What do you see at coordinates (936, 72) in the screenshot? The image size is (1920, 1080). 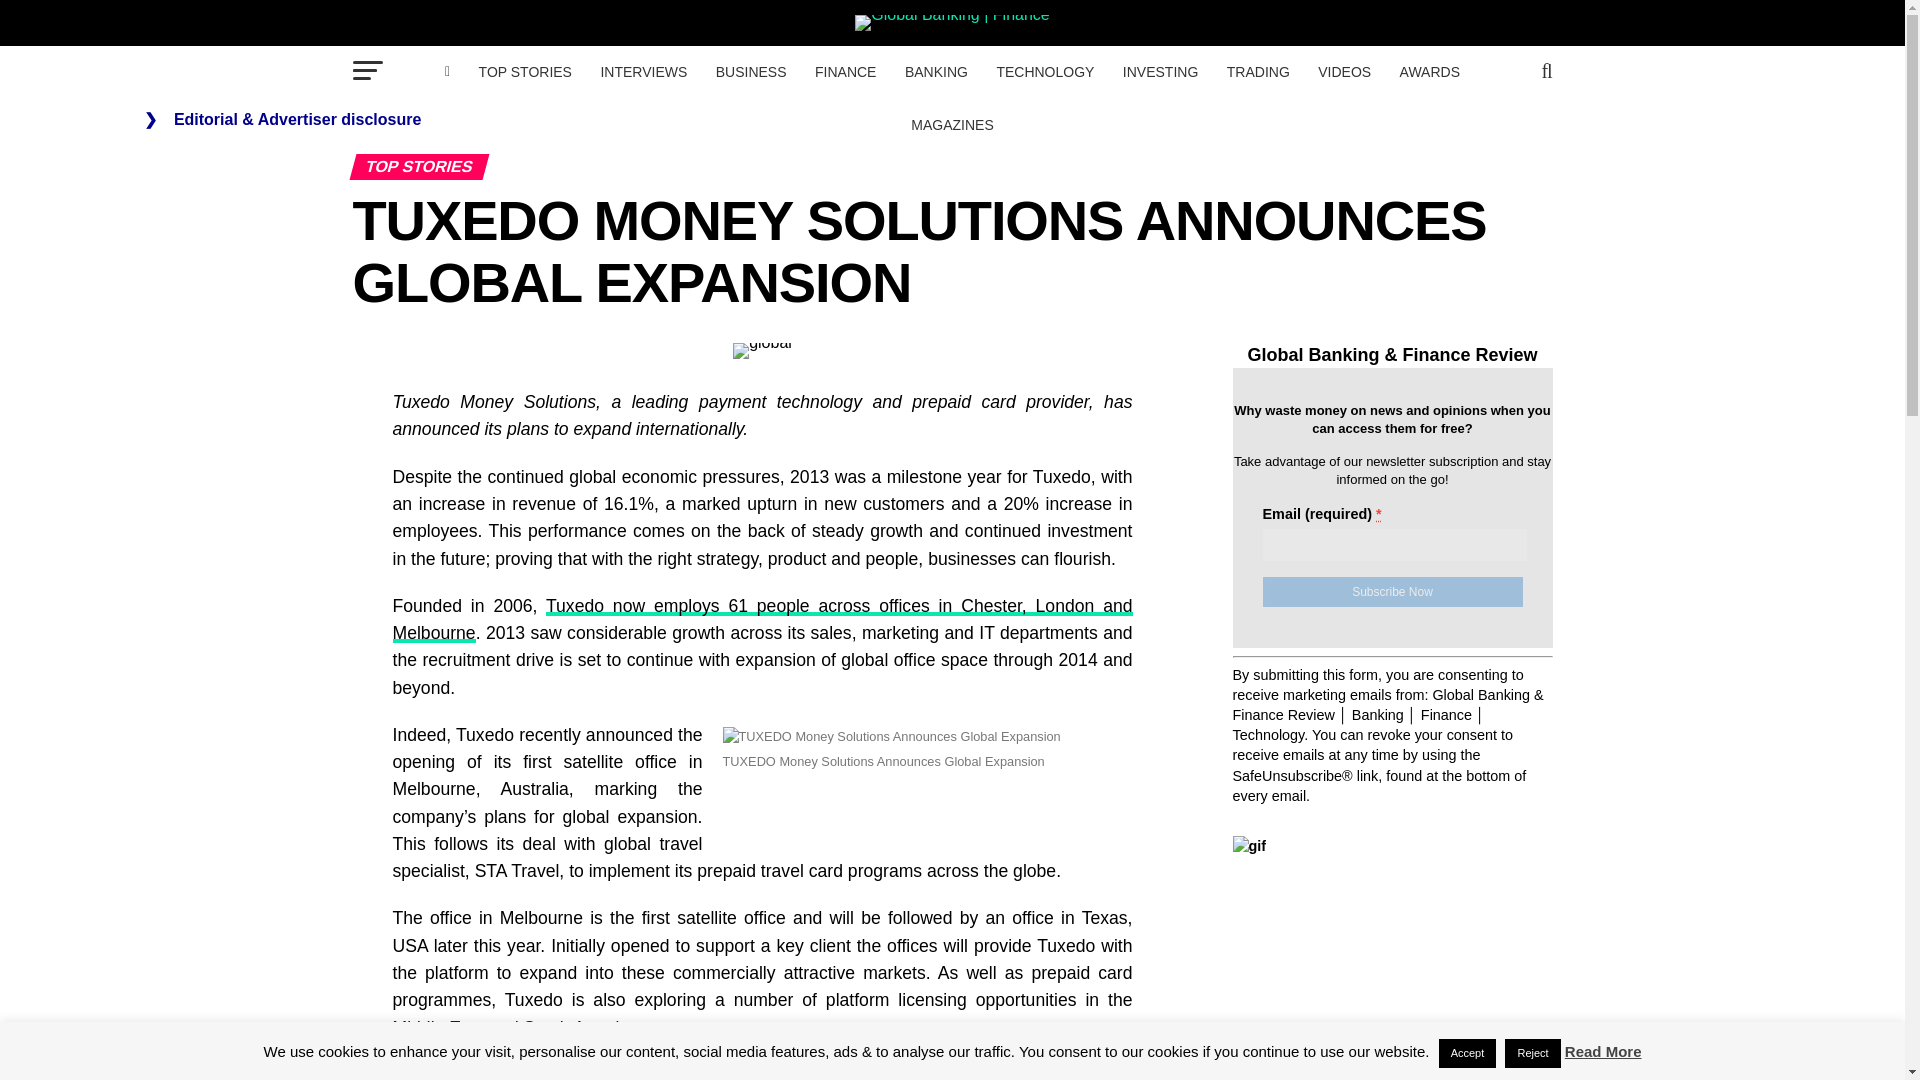 I see `Banking` at bounding box center [936, 72].